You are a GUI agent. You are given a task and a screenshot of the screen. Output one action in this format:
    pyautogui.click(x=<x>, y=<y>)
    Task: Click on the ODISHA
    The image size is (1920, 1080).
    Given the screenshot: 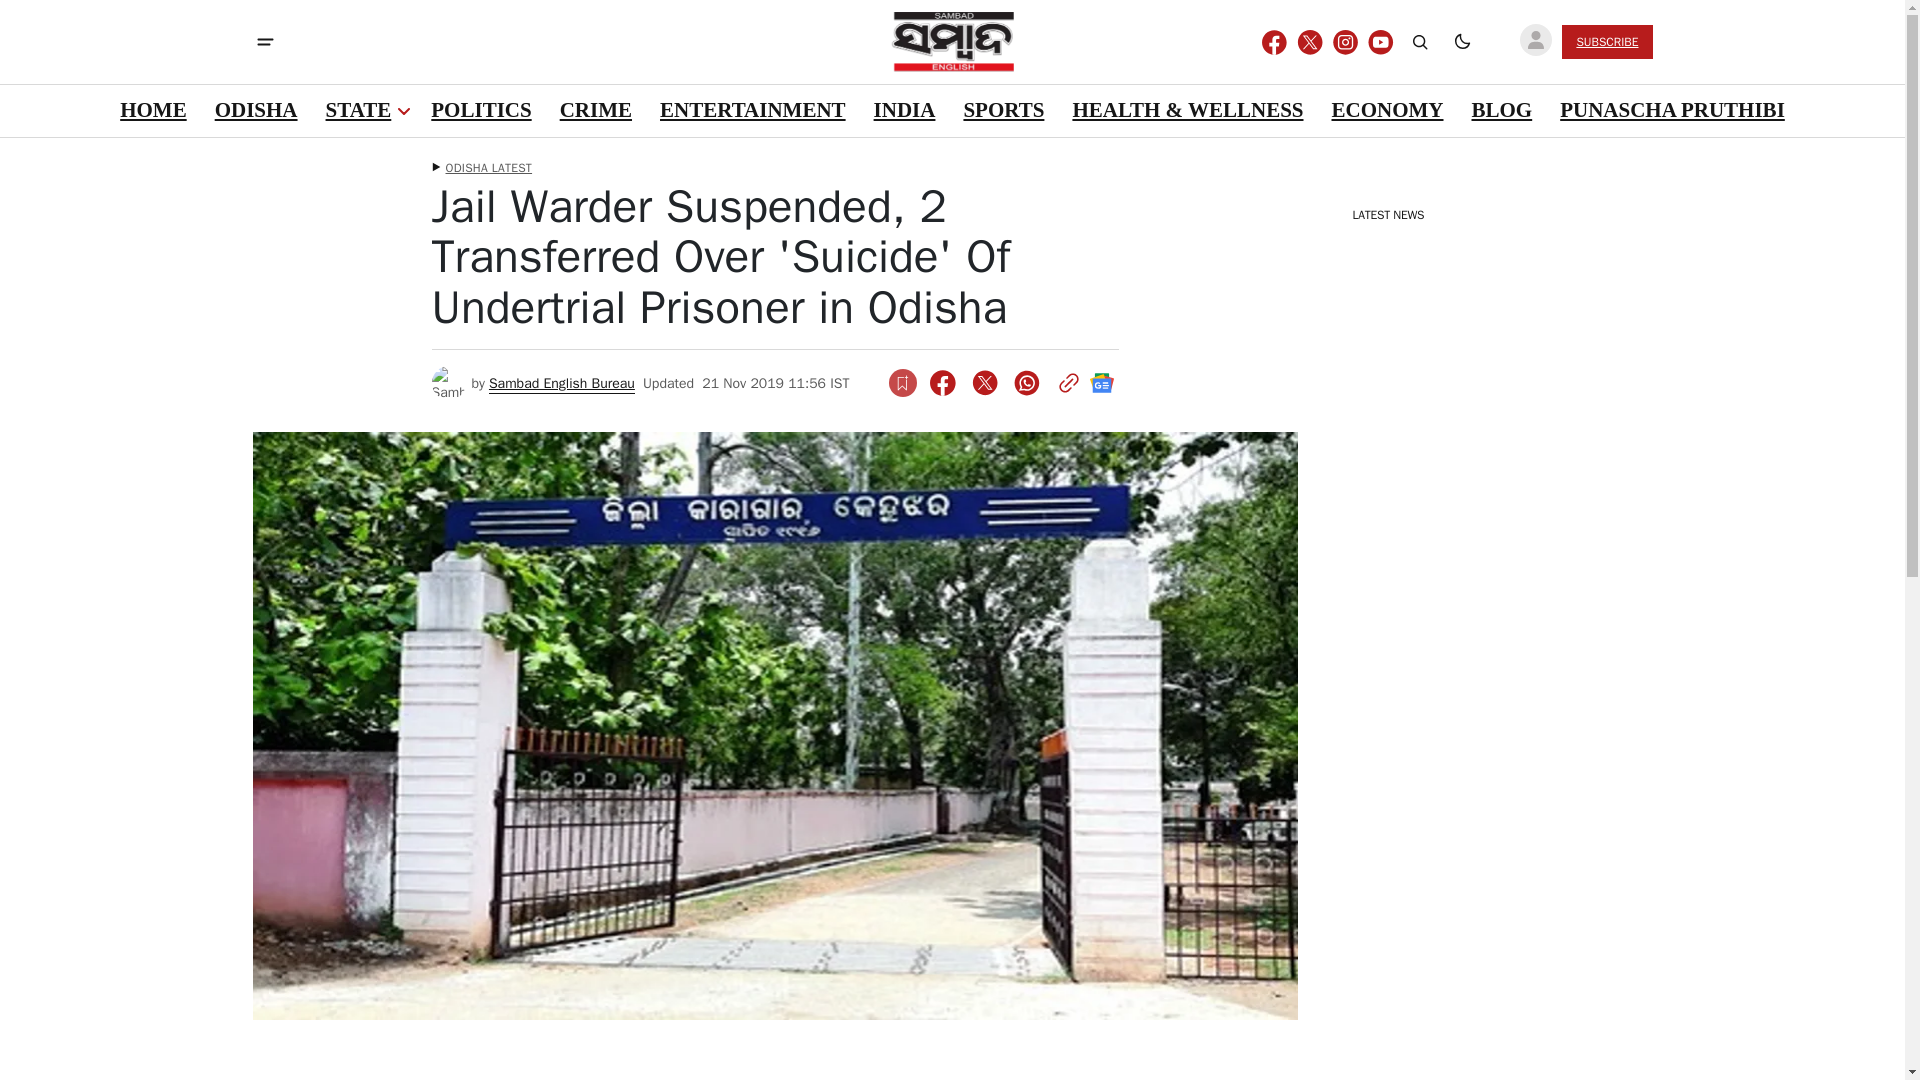 What is the action you would take?
    pyautogui.click(x=256, y=111)
    